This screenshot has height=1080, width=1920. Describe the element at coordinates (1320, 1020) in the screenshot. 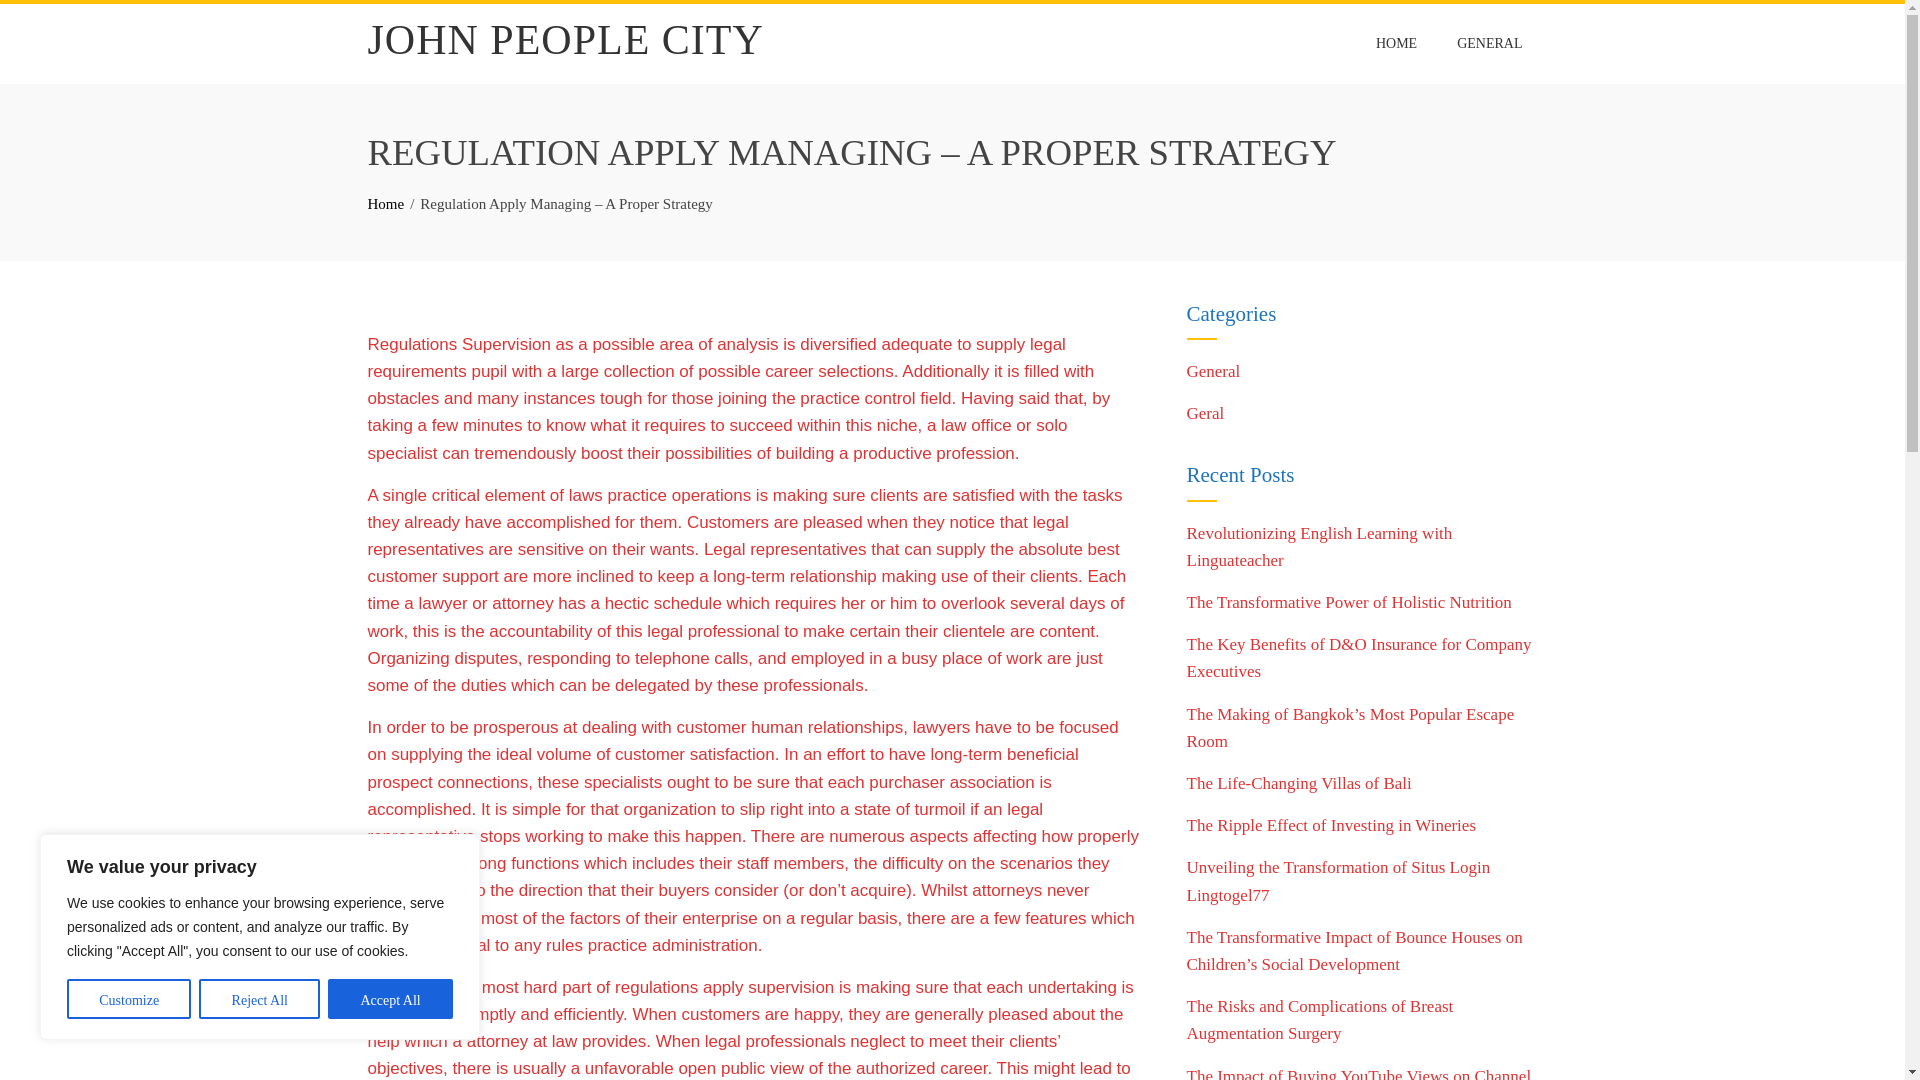

I see `The Risks and Complications of Breast Augmentation Surgery` at that location.